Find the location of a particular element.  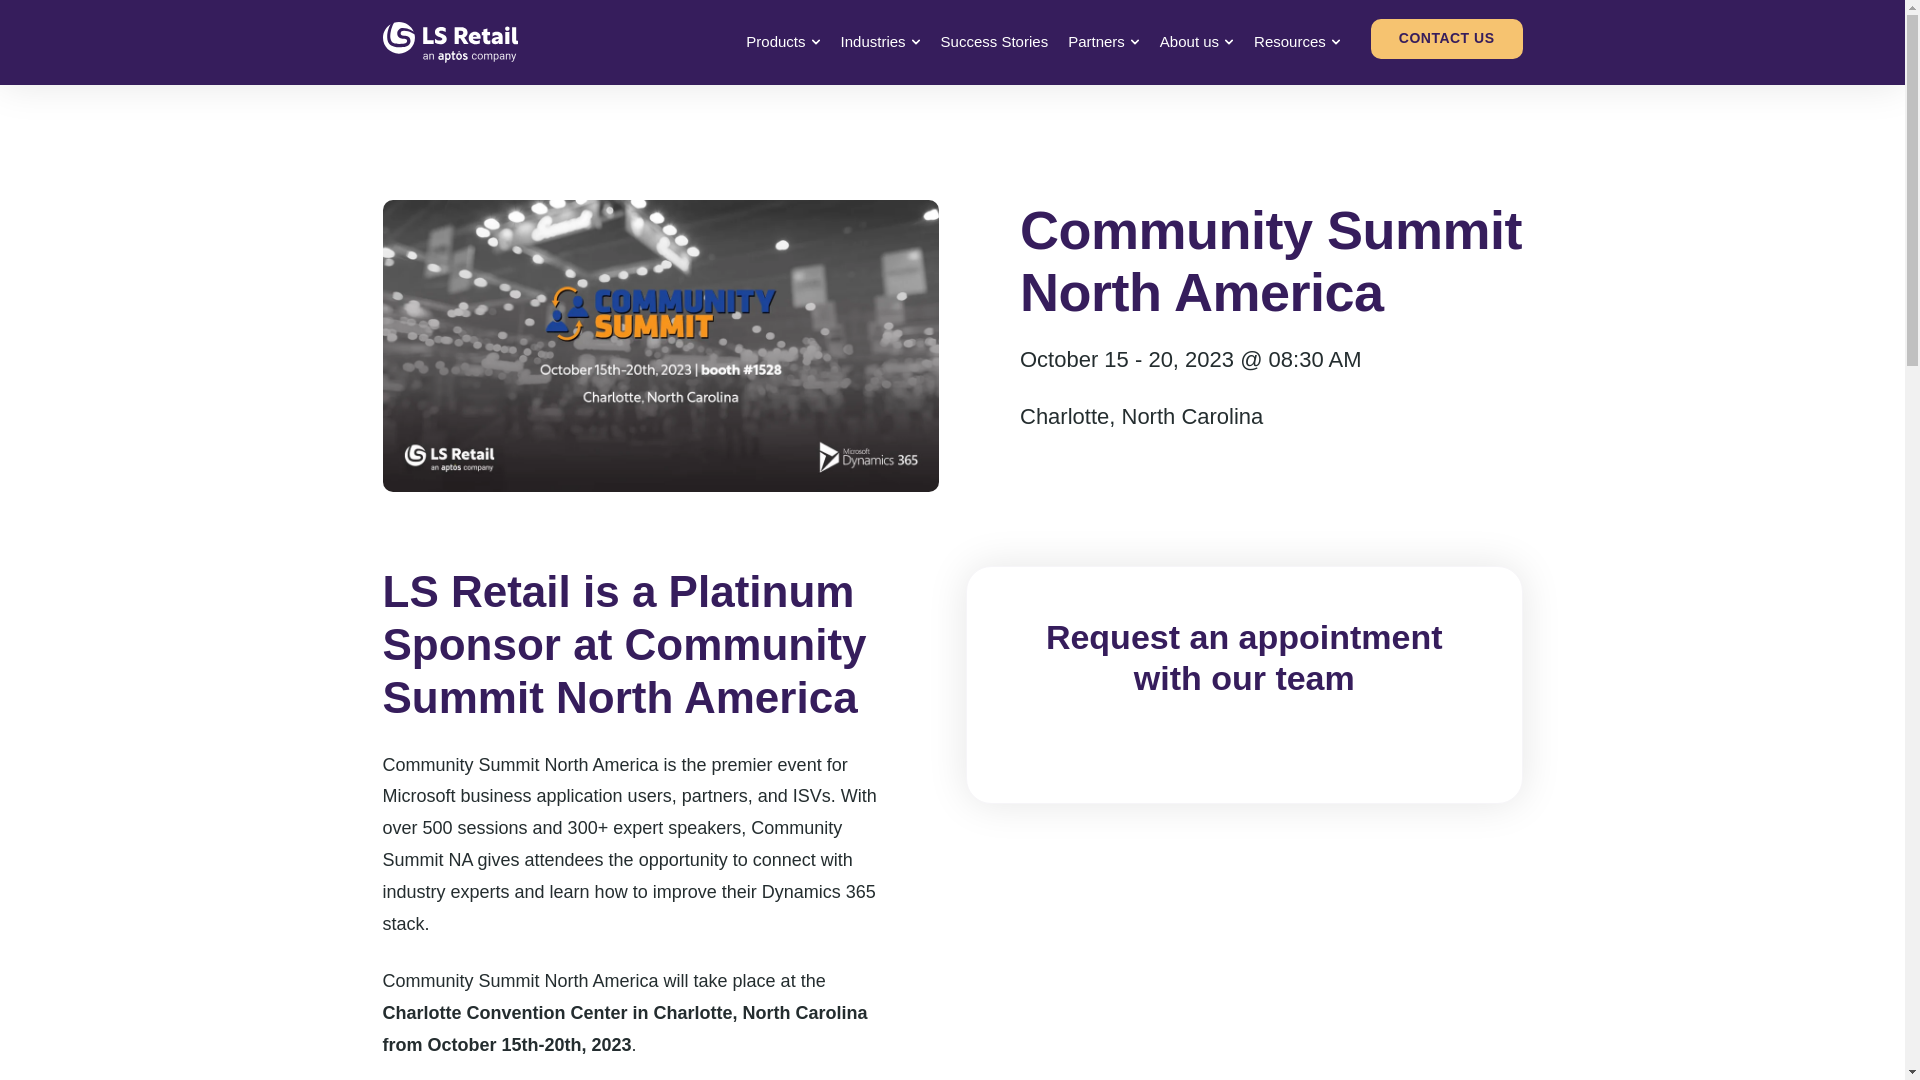

Show submenu for Products is located at coordinates (816, 41).